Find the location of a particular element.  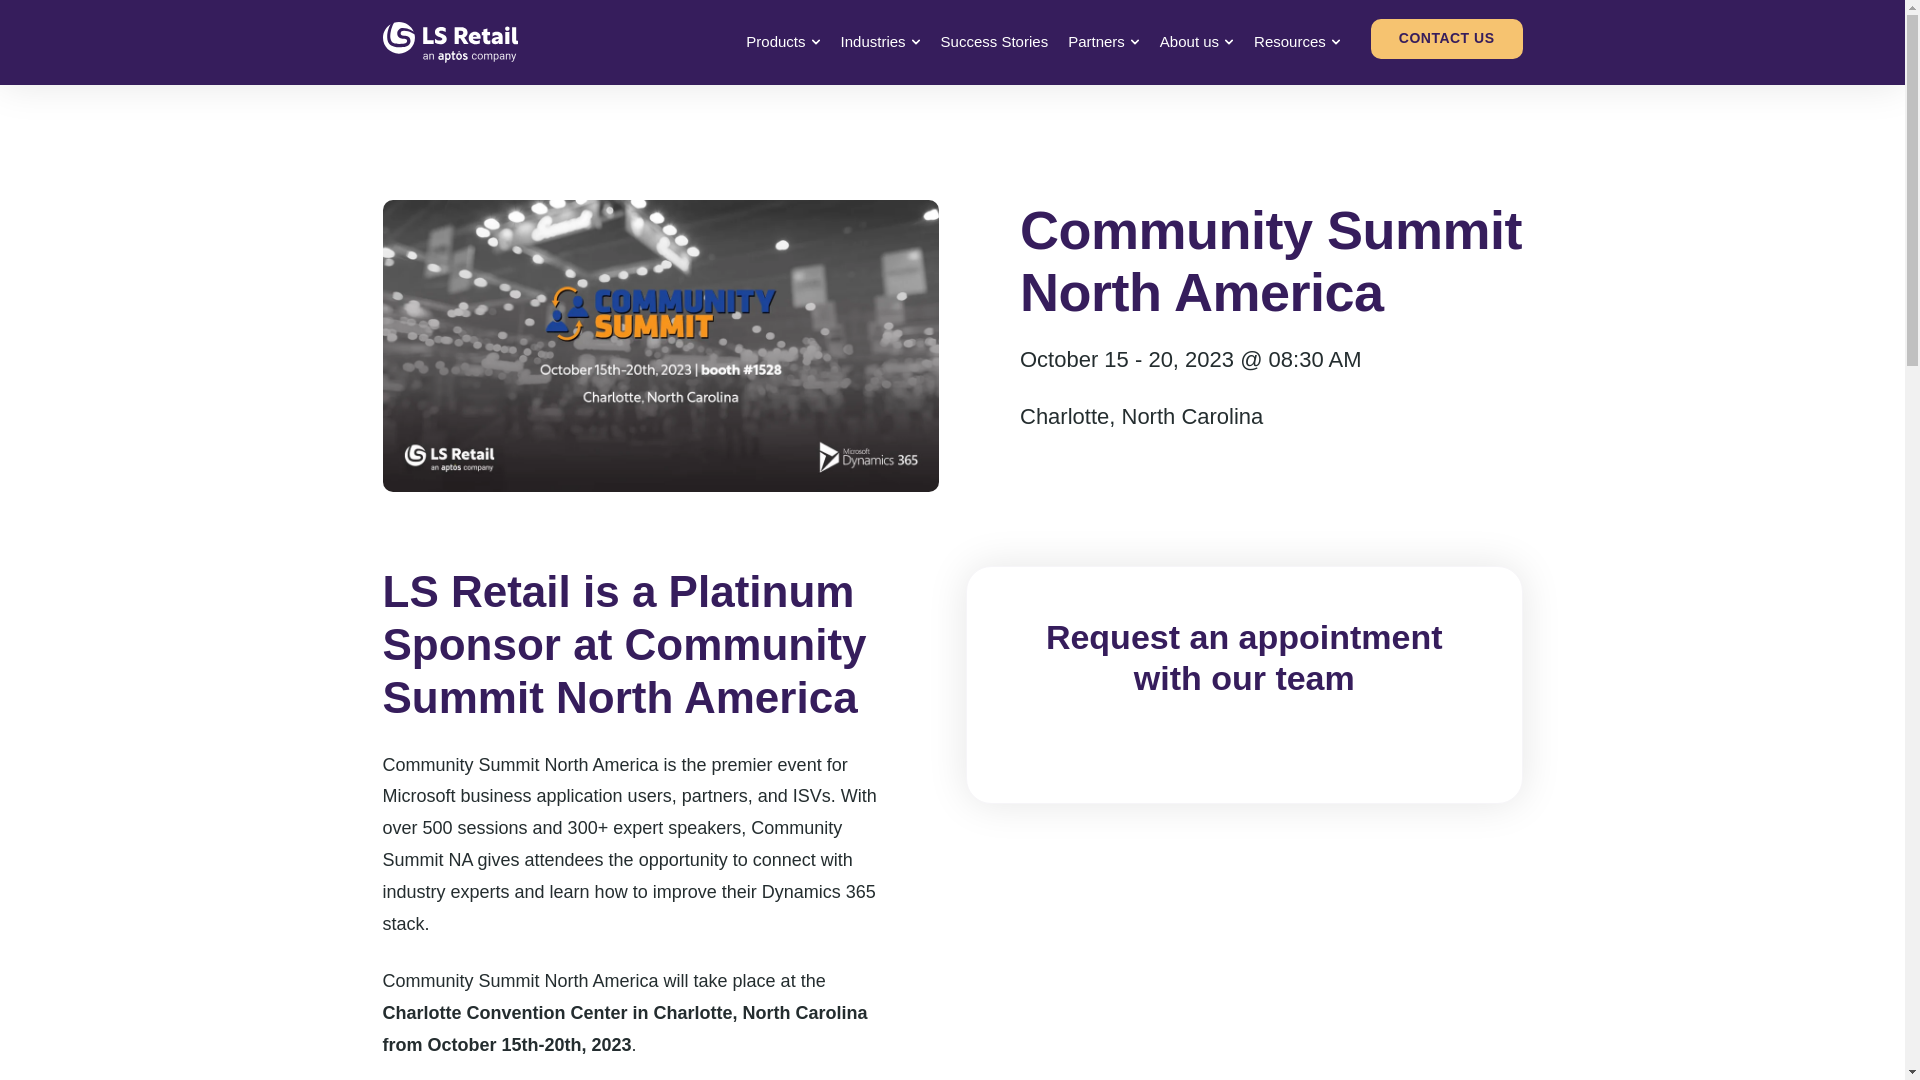

Show submenu for Products is located at coordinates (816, 41).